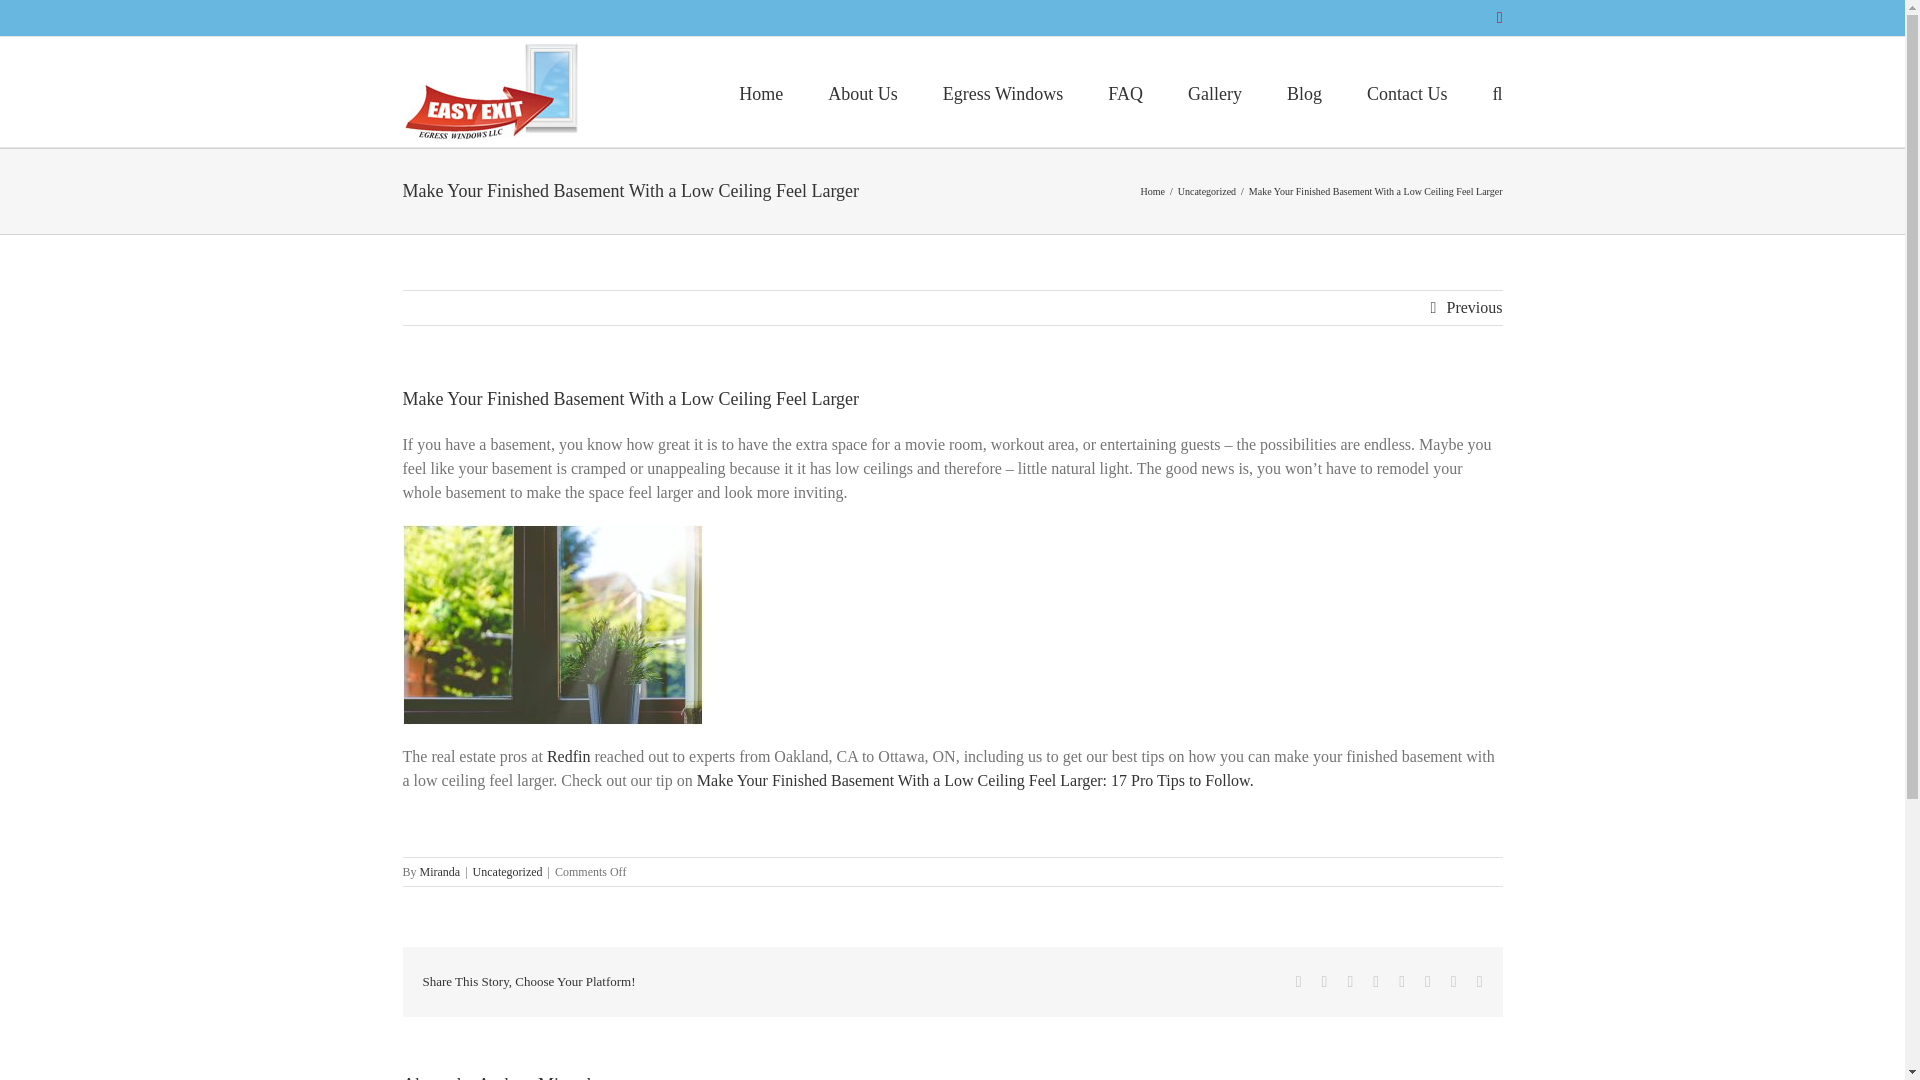  What do you see at coordinates (440, 872) in the screenshot?
I see `Miranda` at bounding box center [440, 872].